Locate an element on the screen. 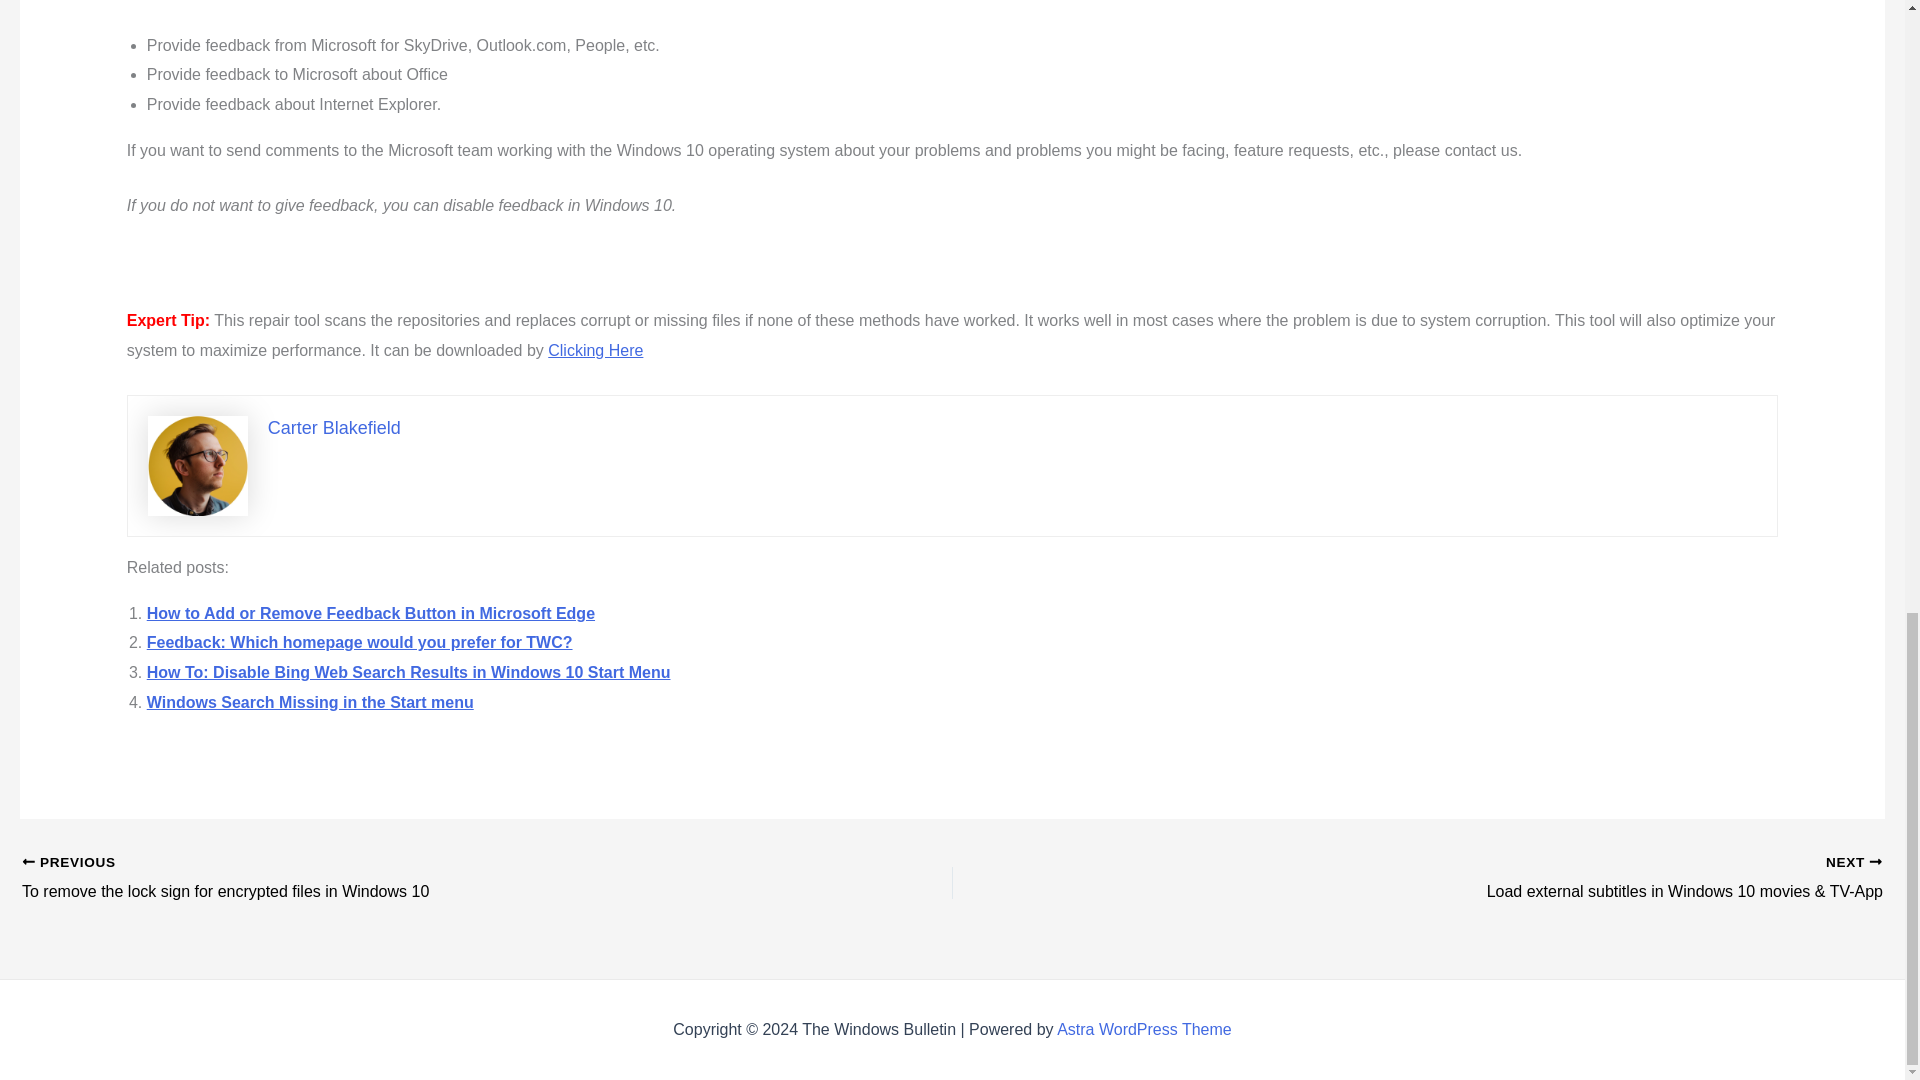 This screenshot has height=1080, width=1920. How to Add or Remove Feedback Button in Microsoft Edge is located at coordinates (371, 613).